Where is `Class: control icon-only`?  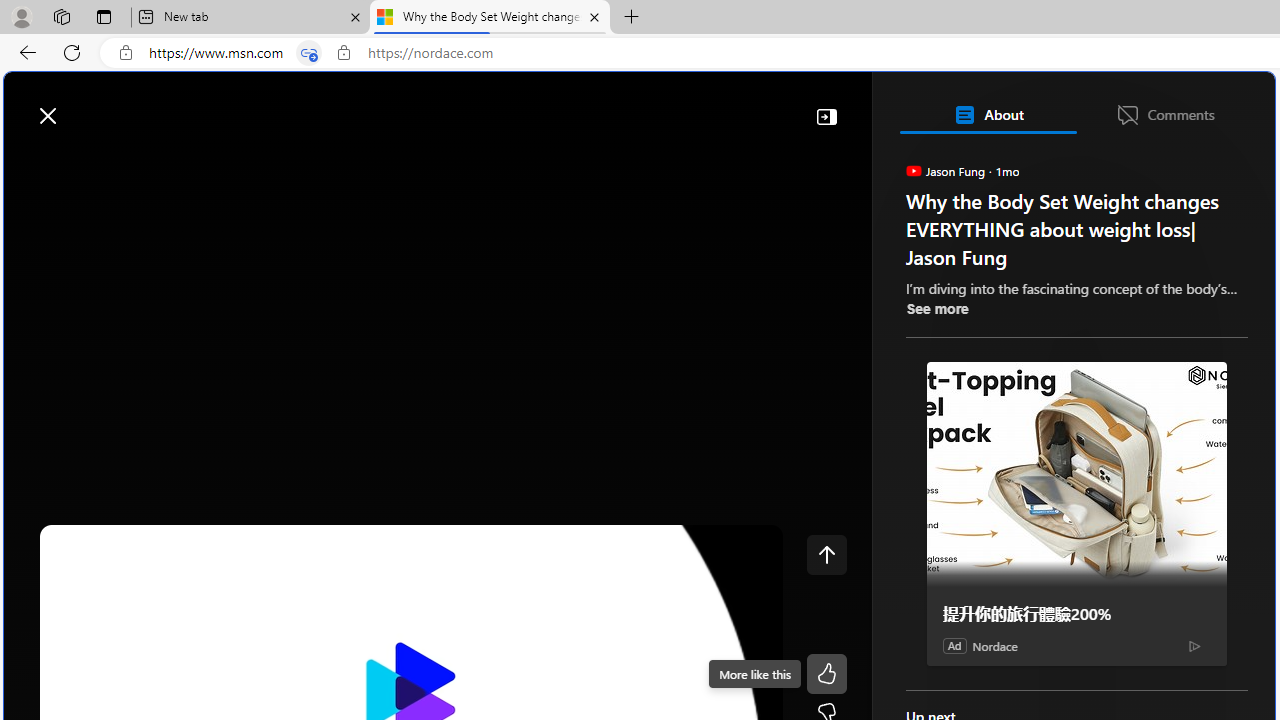
Class: control icon-only is located at coordinates (826, 554).